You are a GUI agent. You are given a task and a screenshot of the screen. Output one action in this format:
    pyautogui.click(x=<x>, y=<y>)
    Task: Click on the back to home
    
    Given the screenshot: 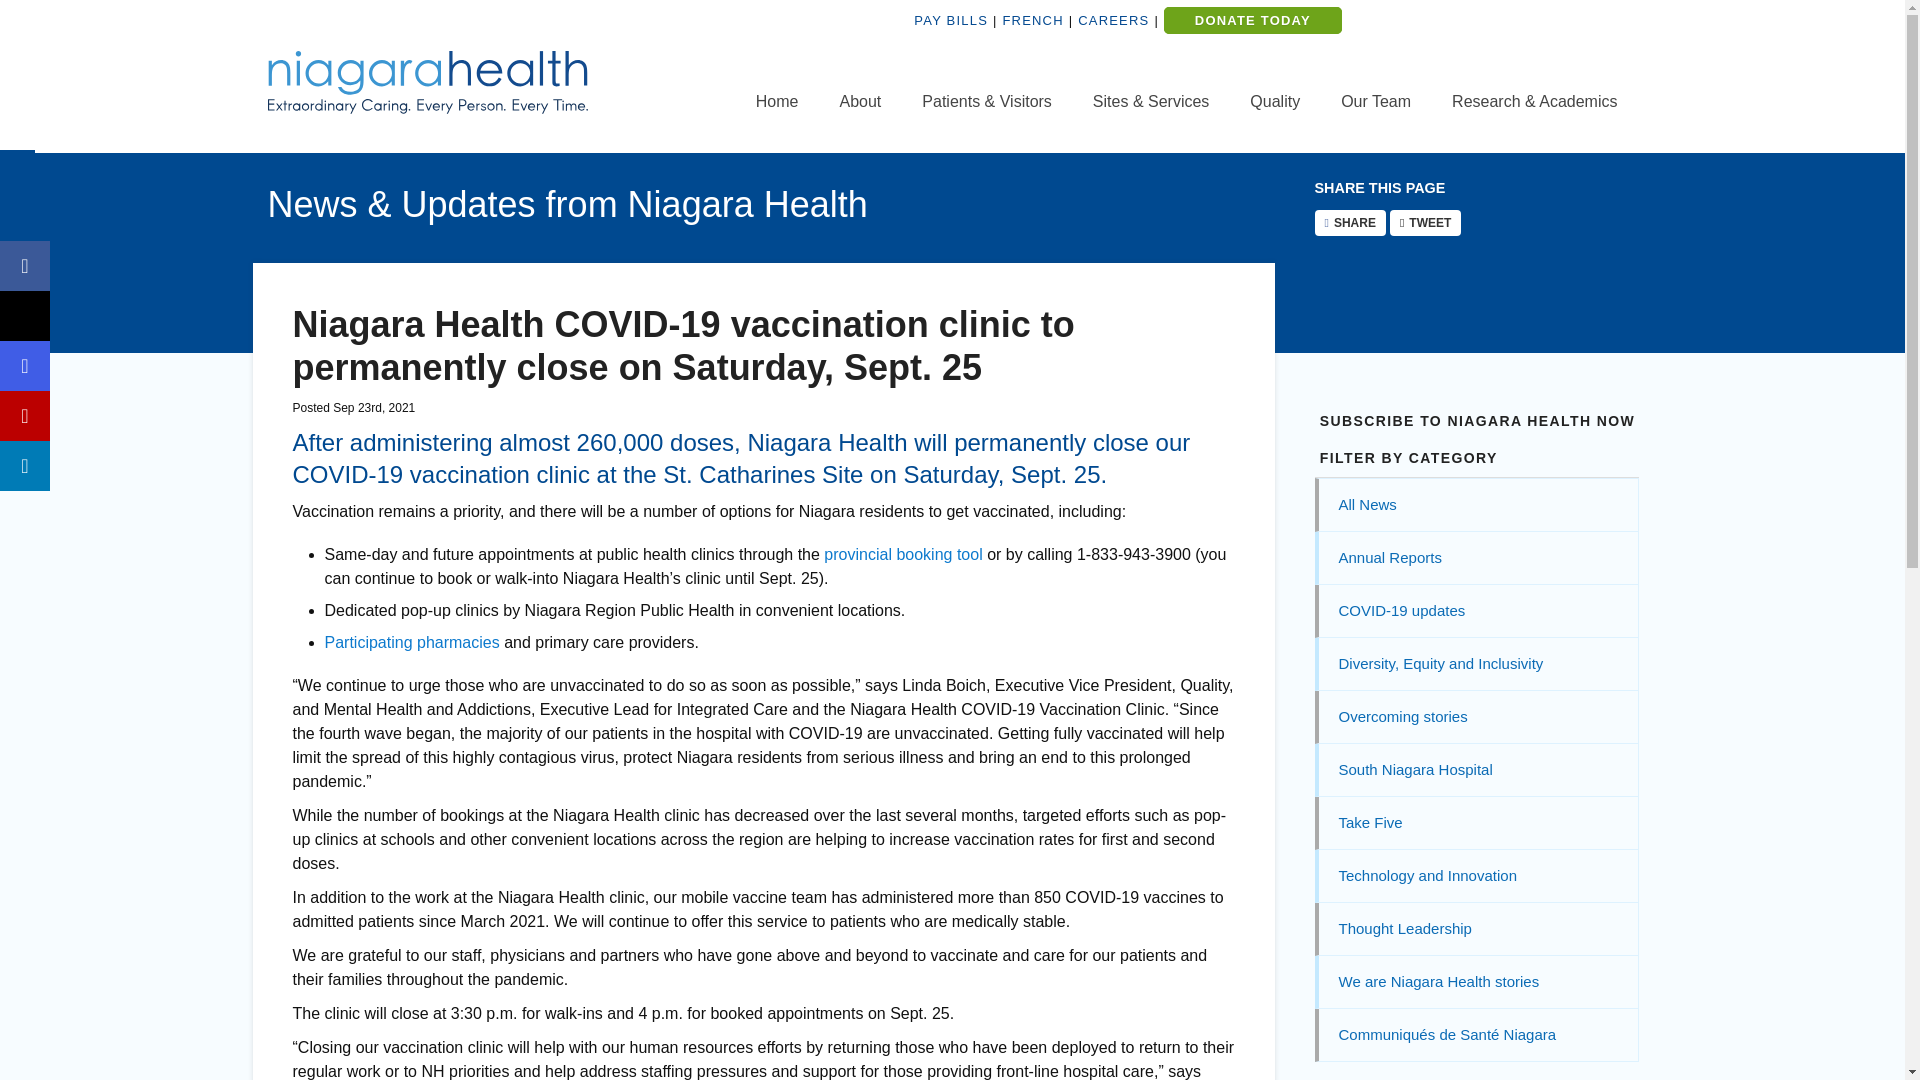 What is the action you would take?
    pyautogui.click(x=777, y=102)
    